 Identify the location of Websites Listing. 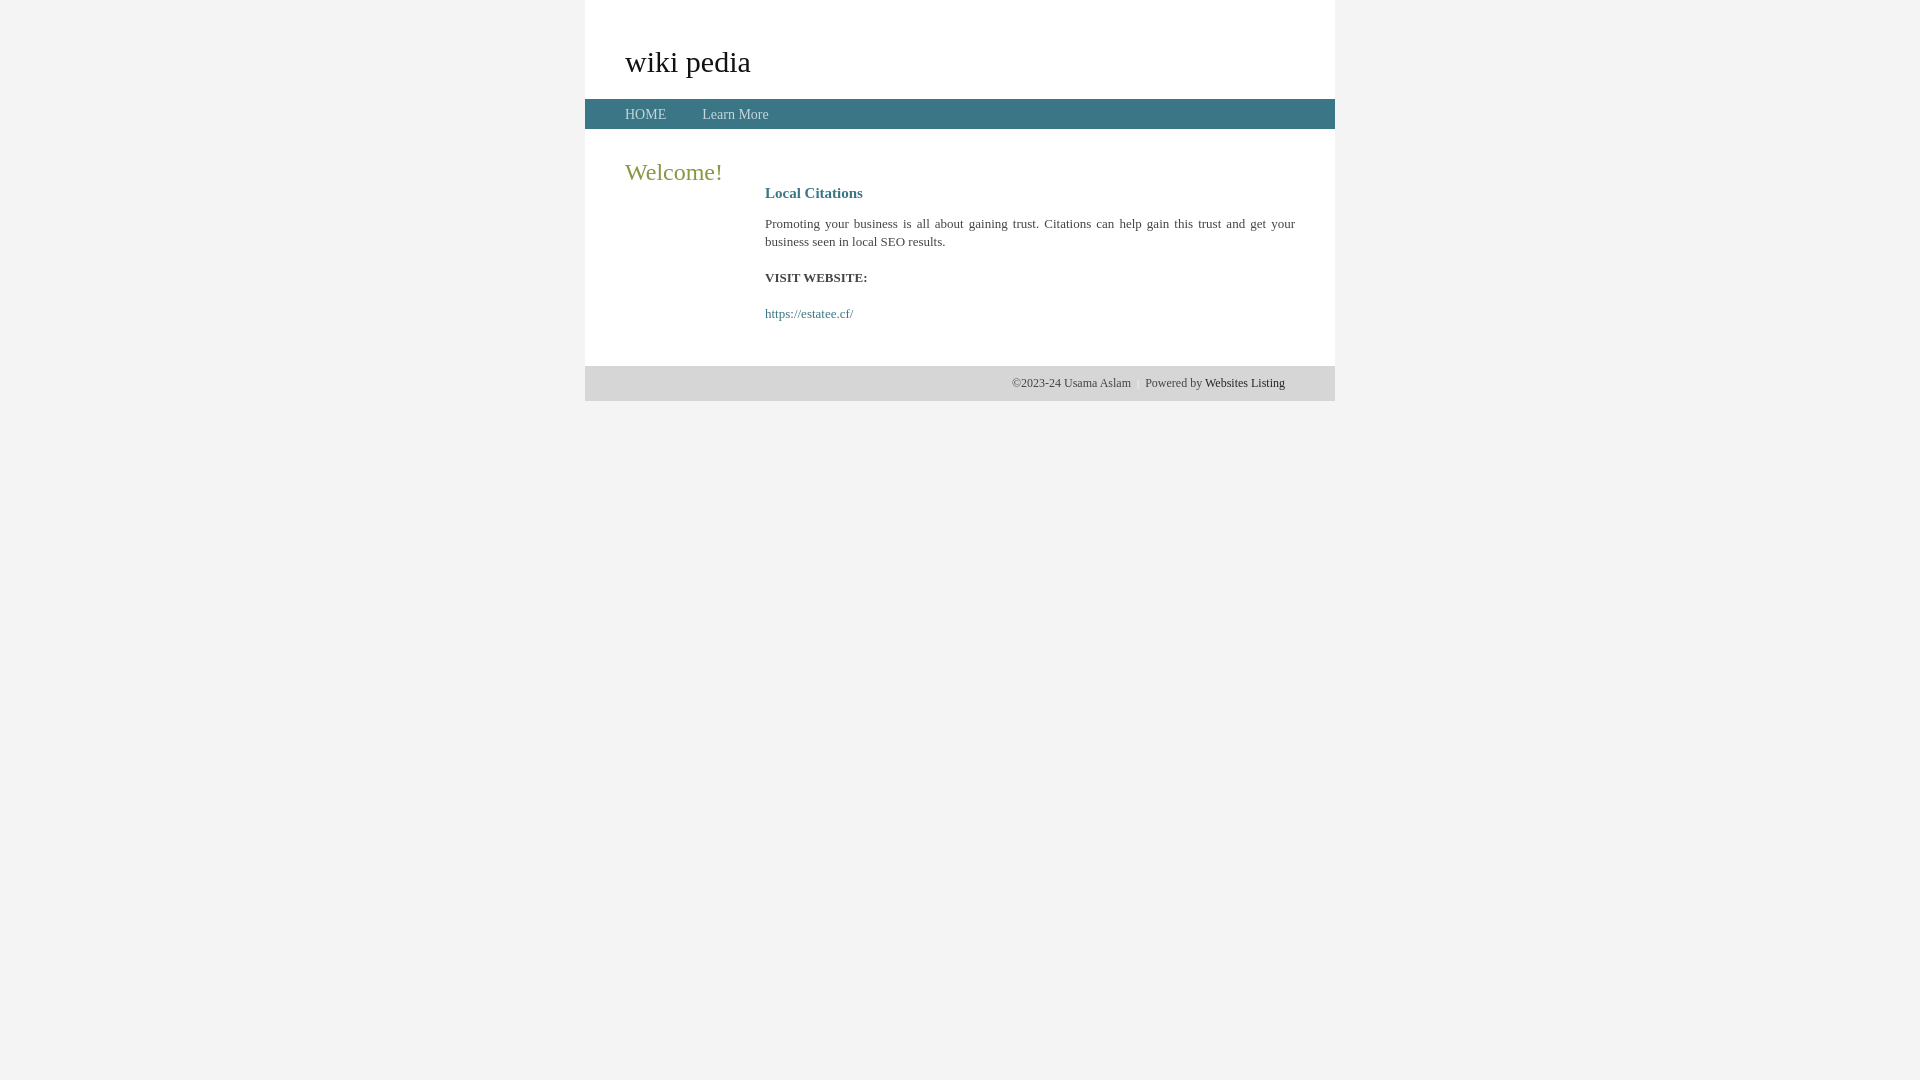
(1245, 383).